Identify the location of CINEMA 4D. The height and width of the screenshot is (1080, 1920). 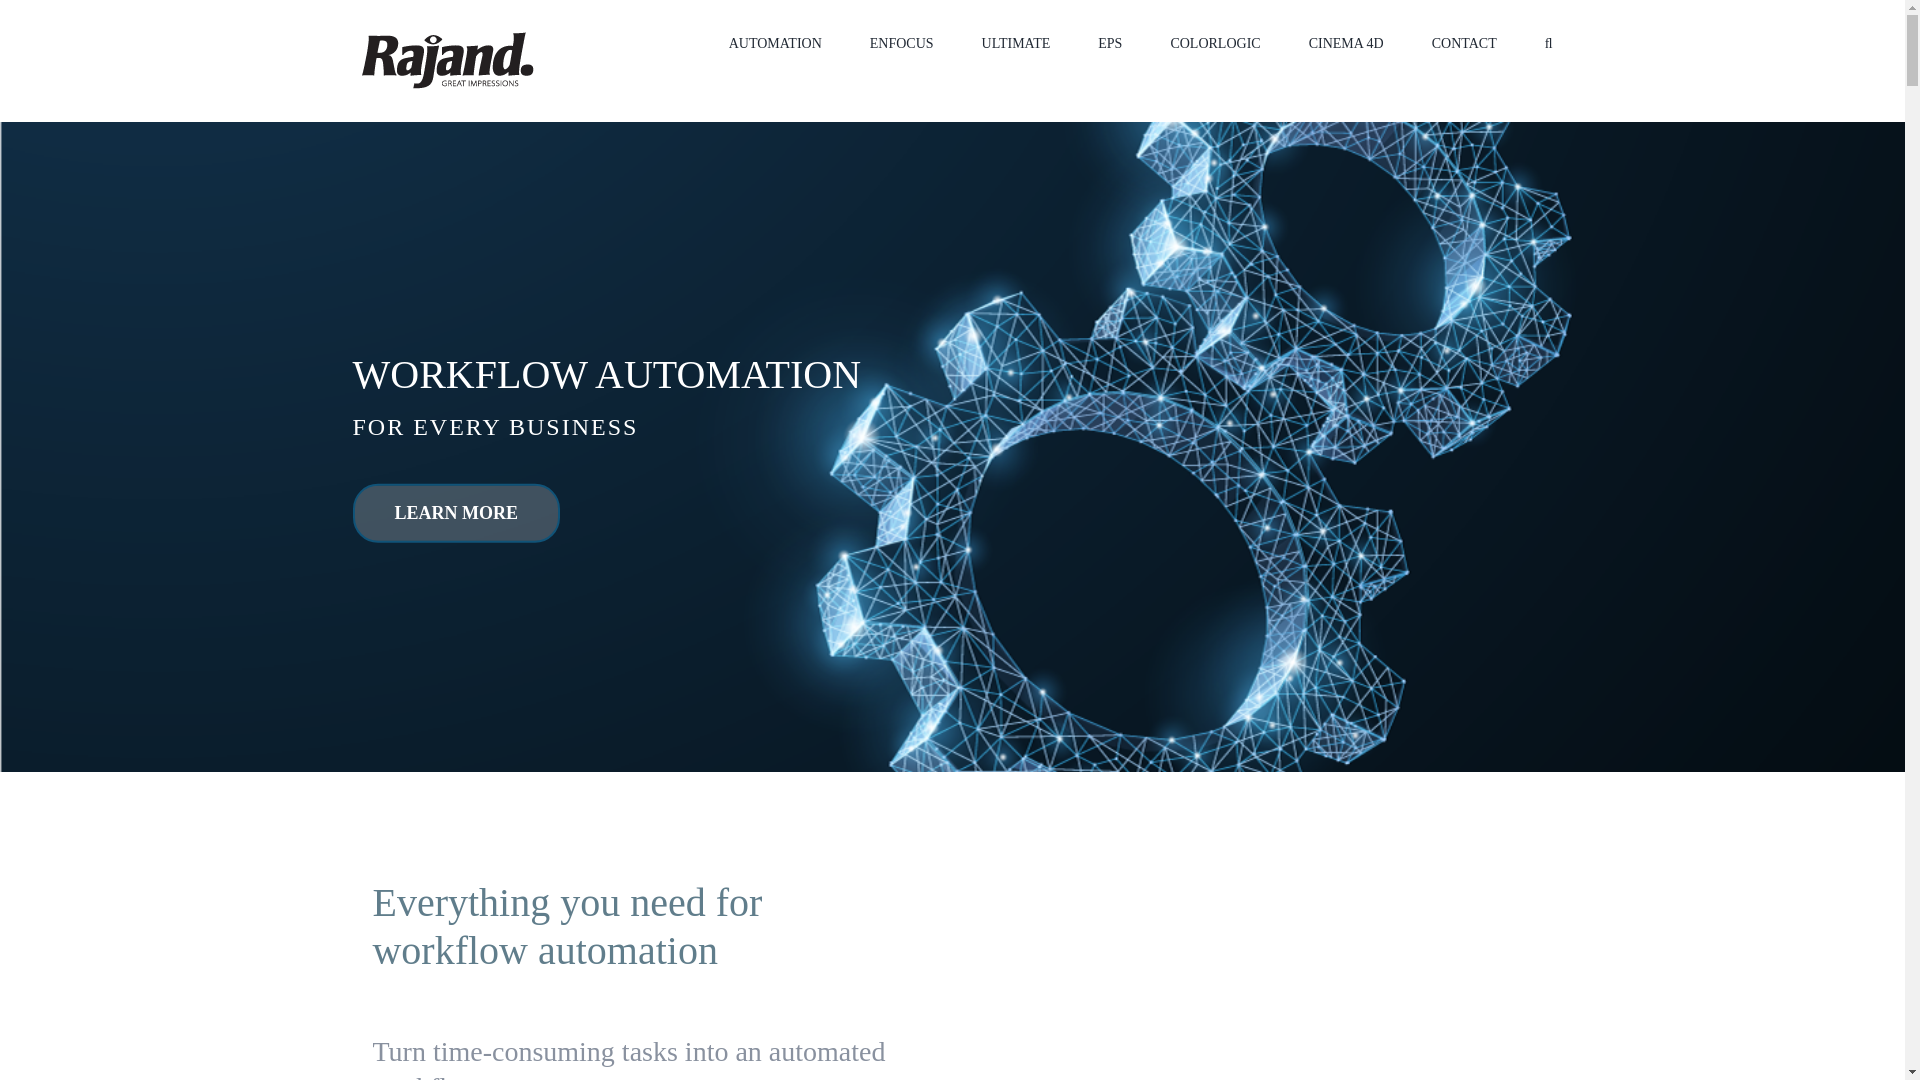
(1346, 42).